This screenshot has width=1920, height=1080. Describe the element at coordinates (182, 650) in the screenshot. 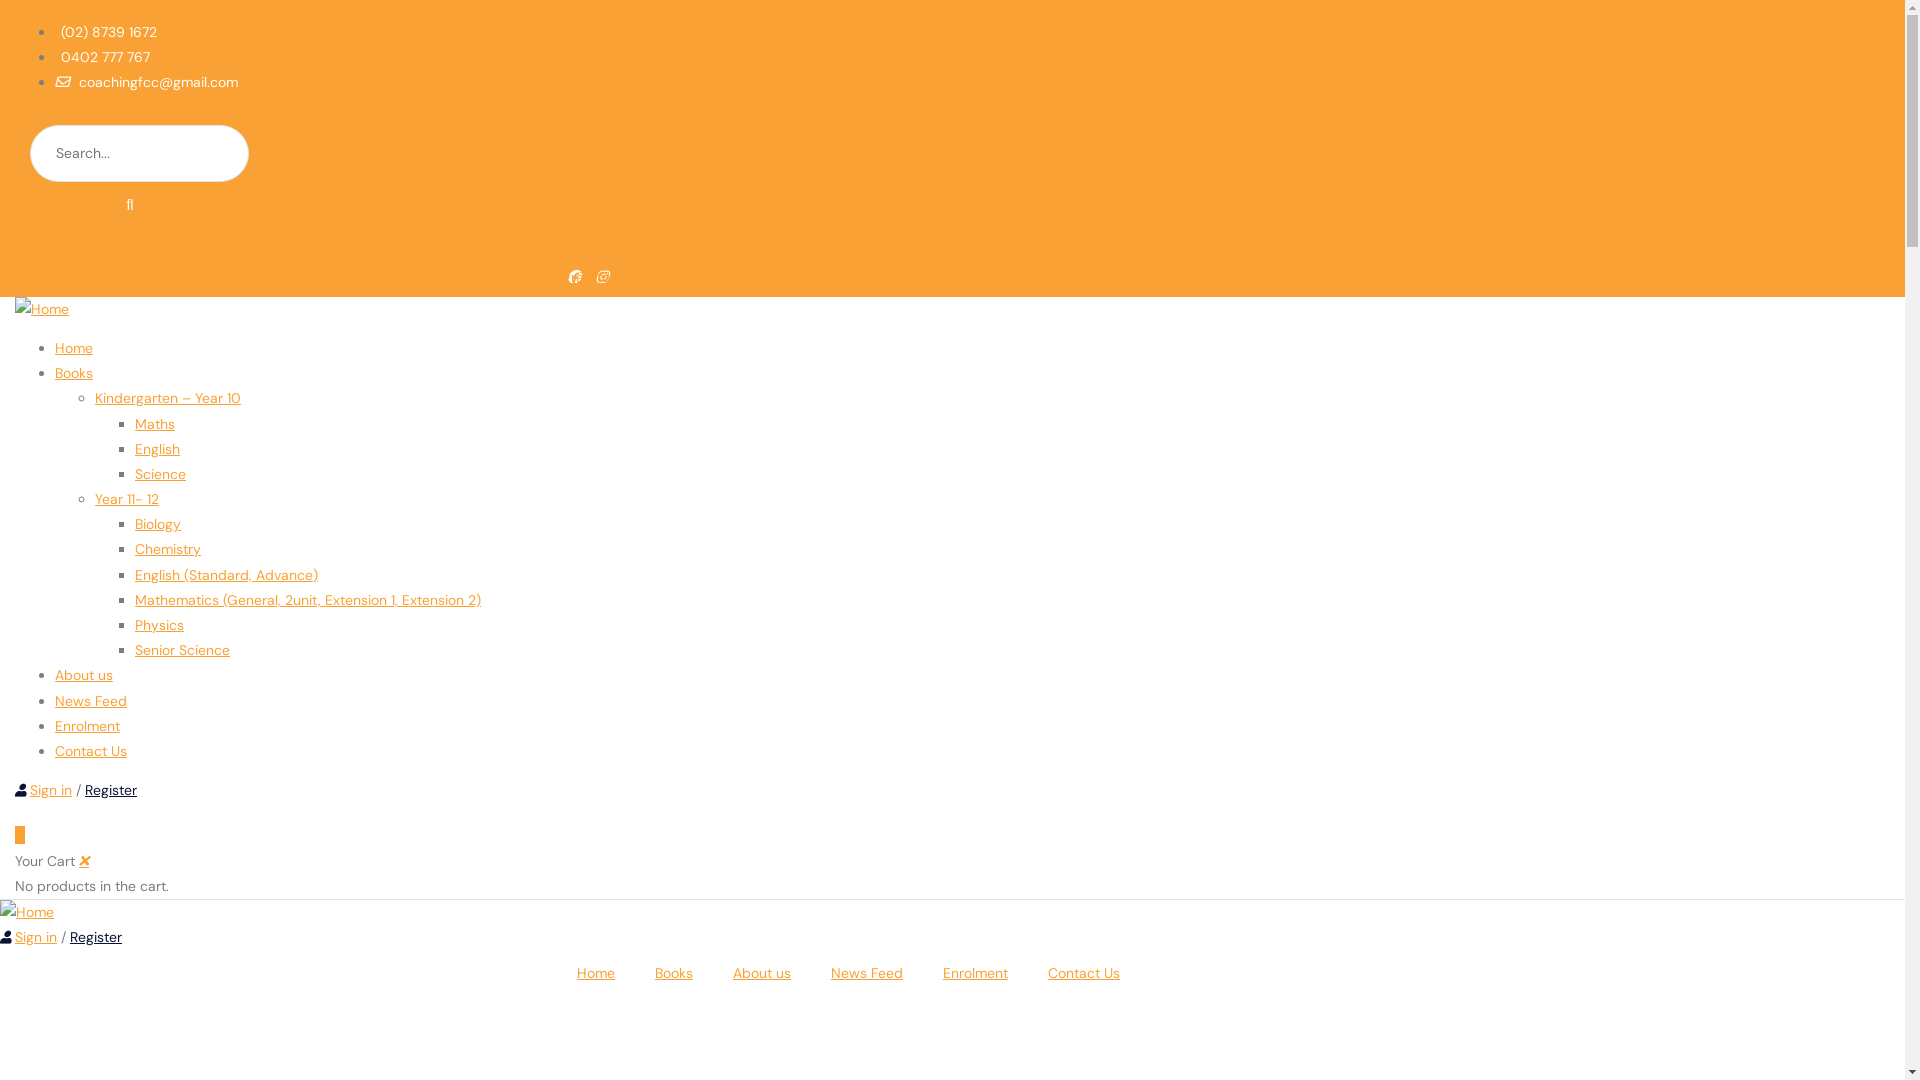

I see `Senior Science` at that location.